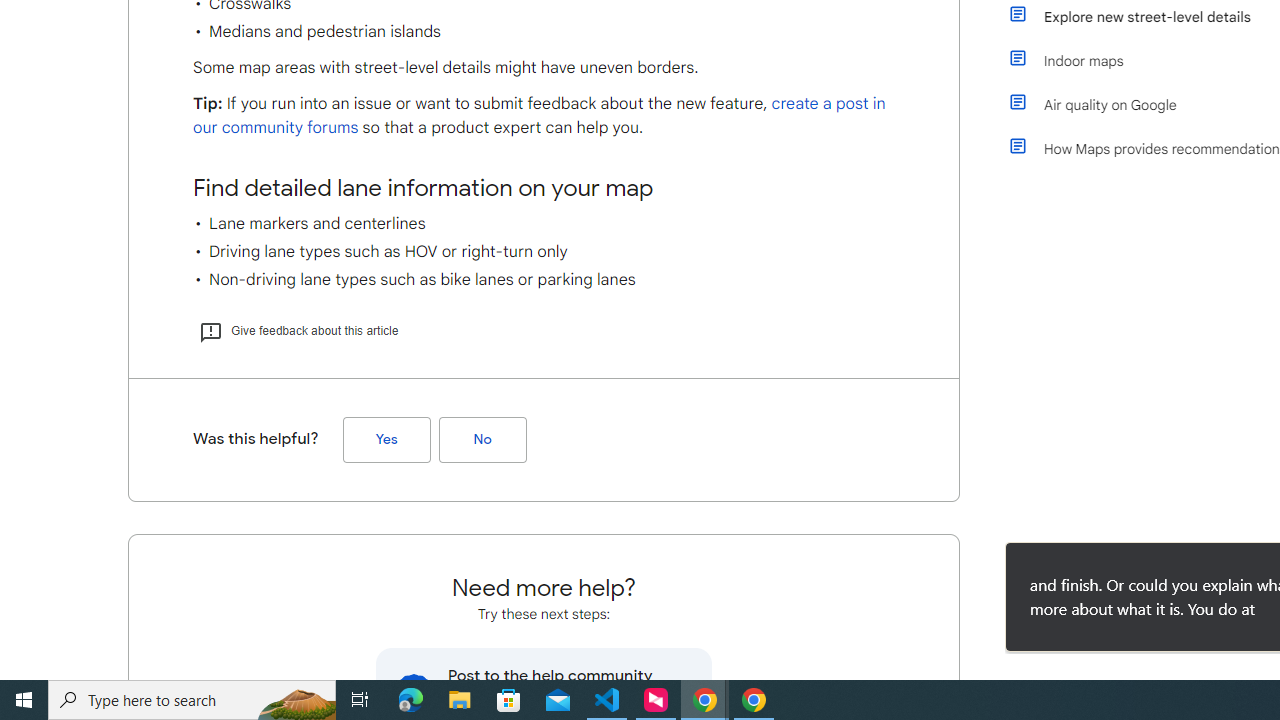 The height and width of the screenshot is (720, 1280). I want to click on Non-driving lane types such as bike lanes or parking lanes, so click(544, 280).